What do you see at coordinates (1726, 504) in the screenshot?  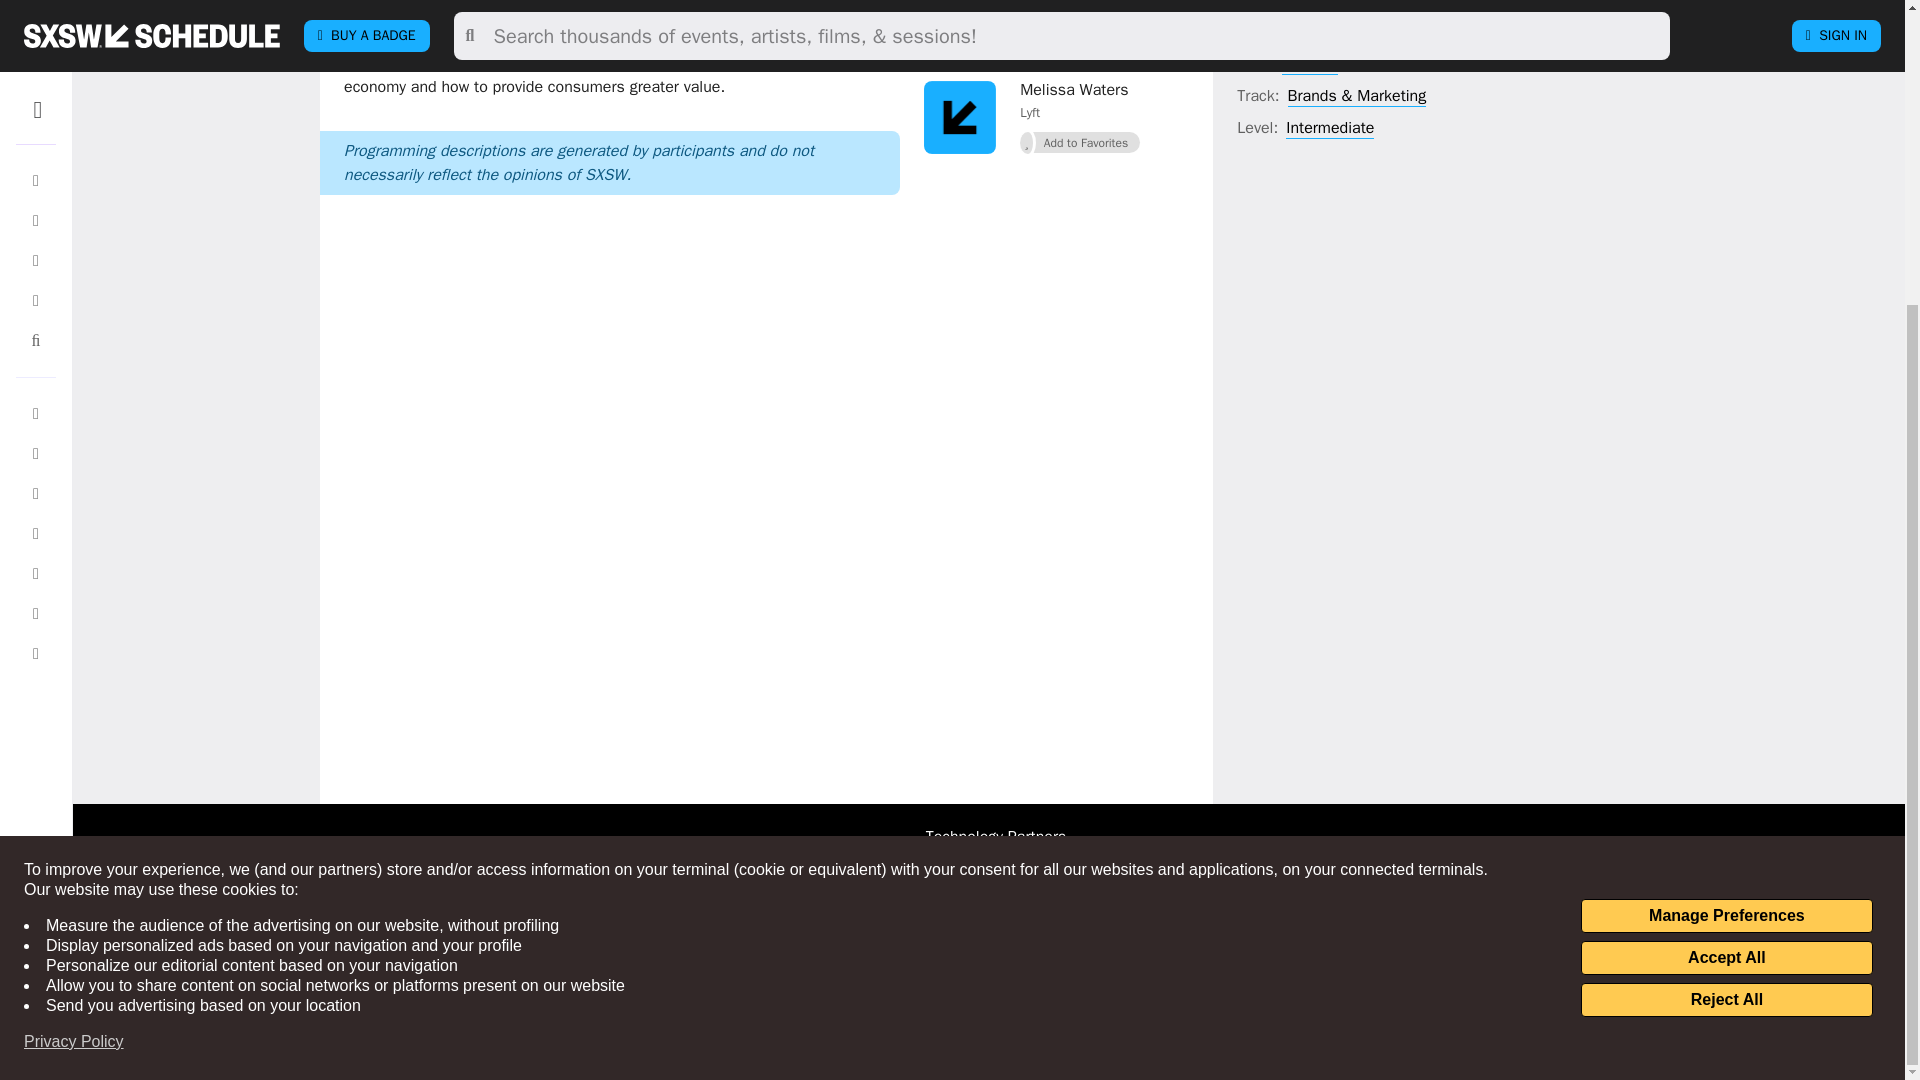 I see `Manage Preferences` at bounding box center [1726, 504].